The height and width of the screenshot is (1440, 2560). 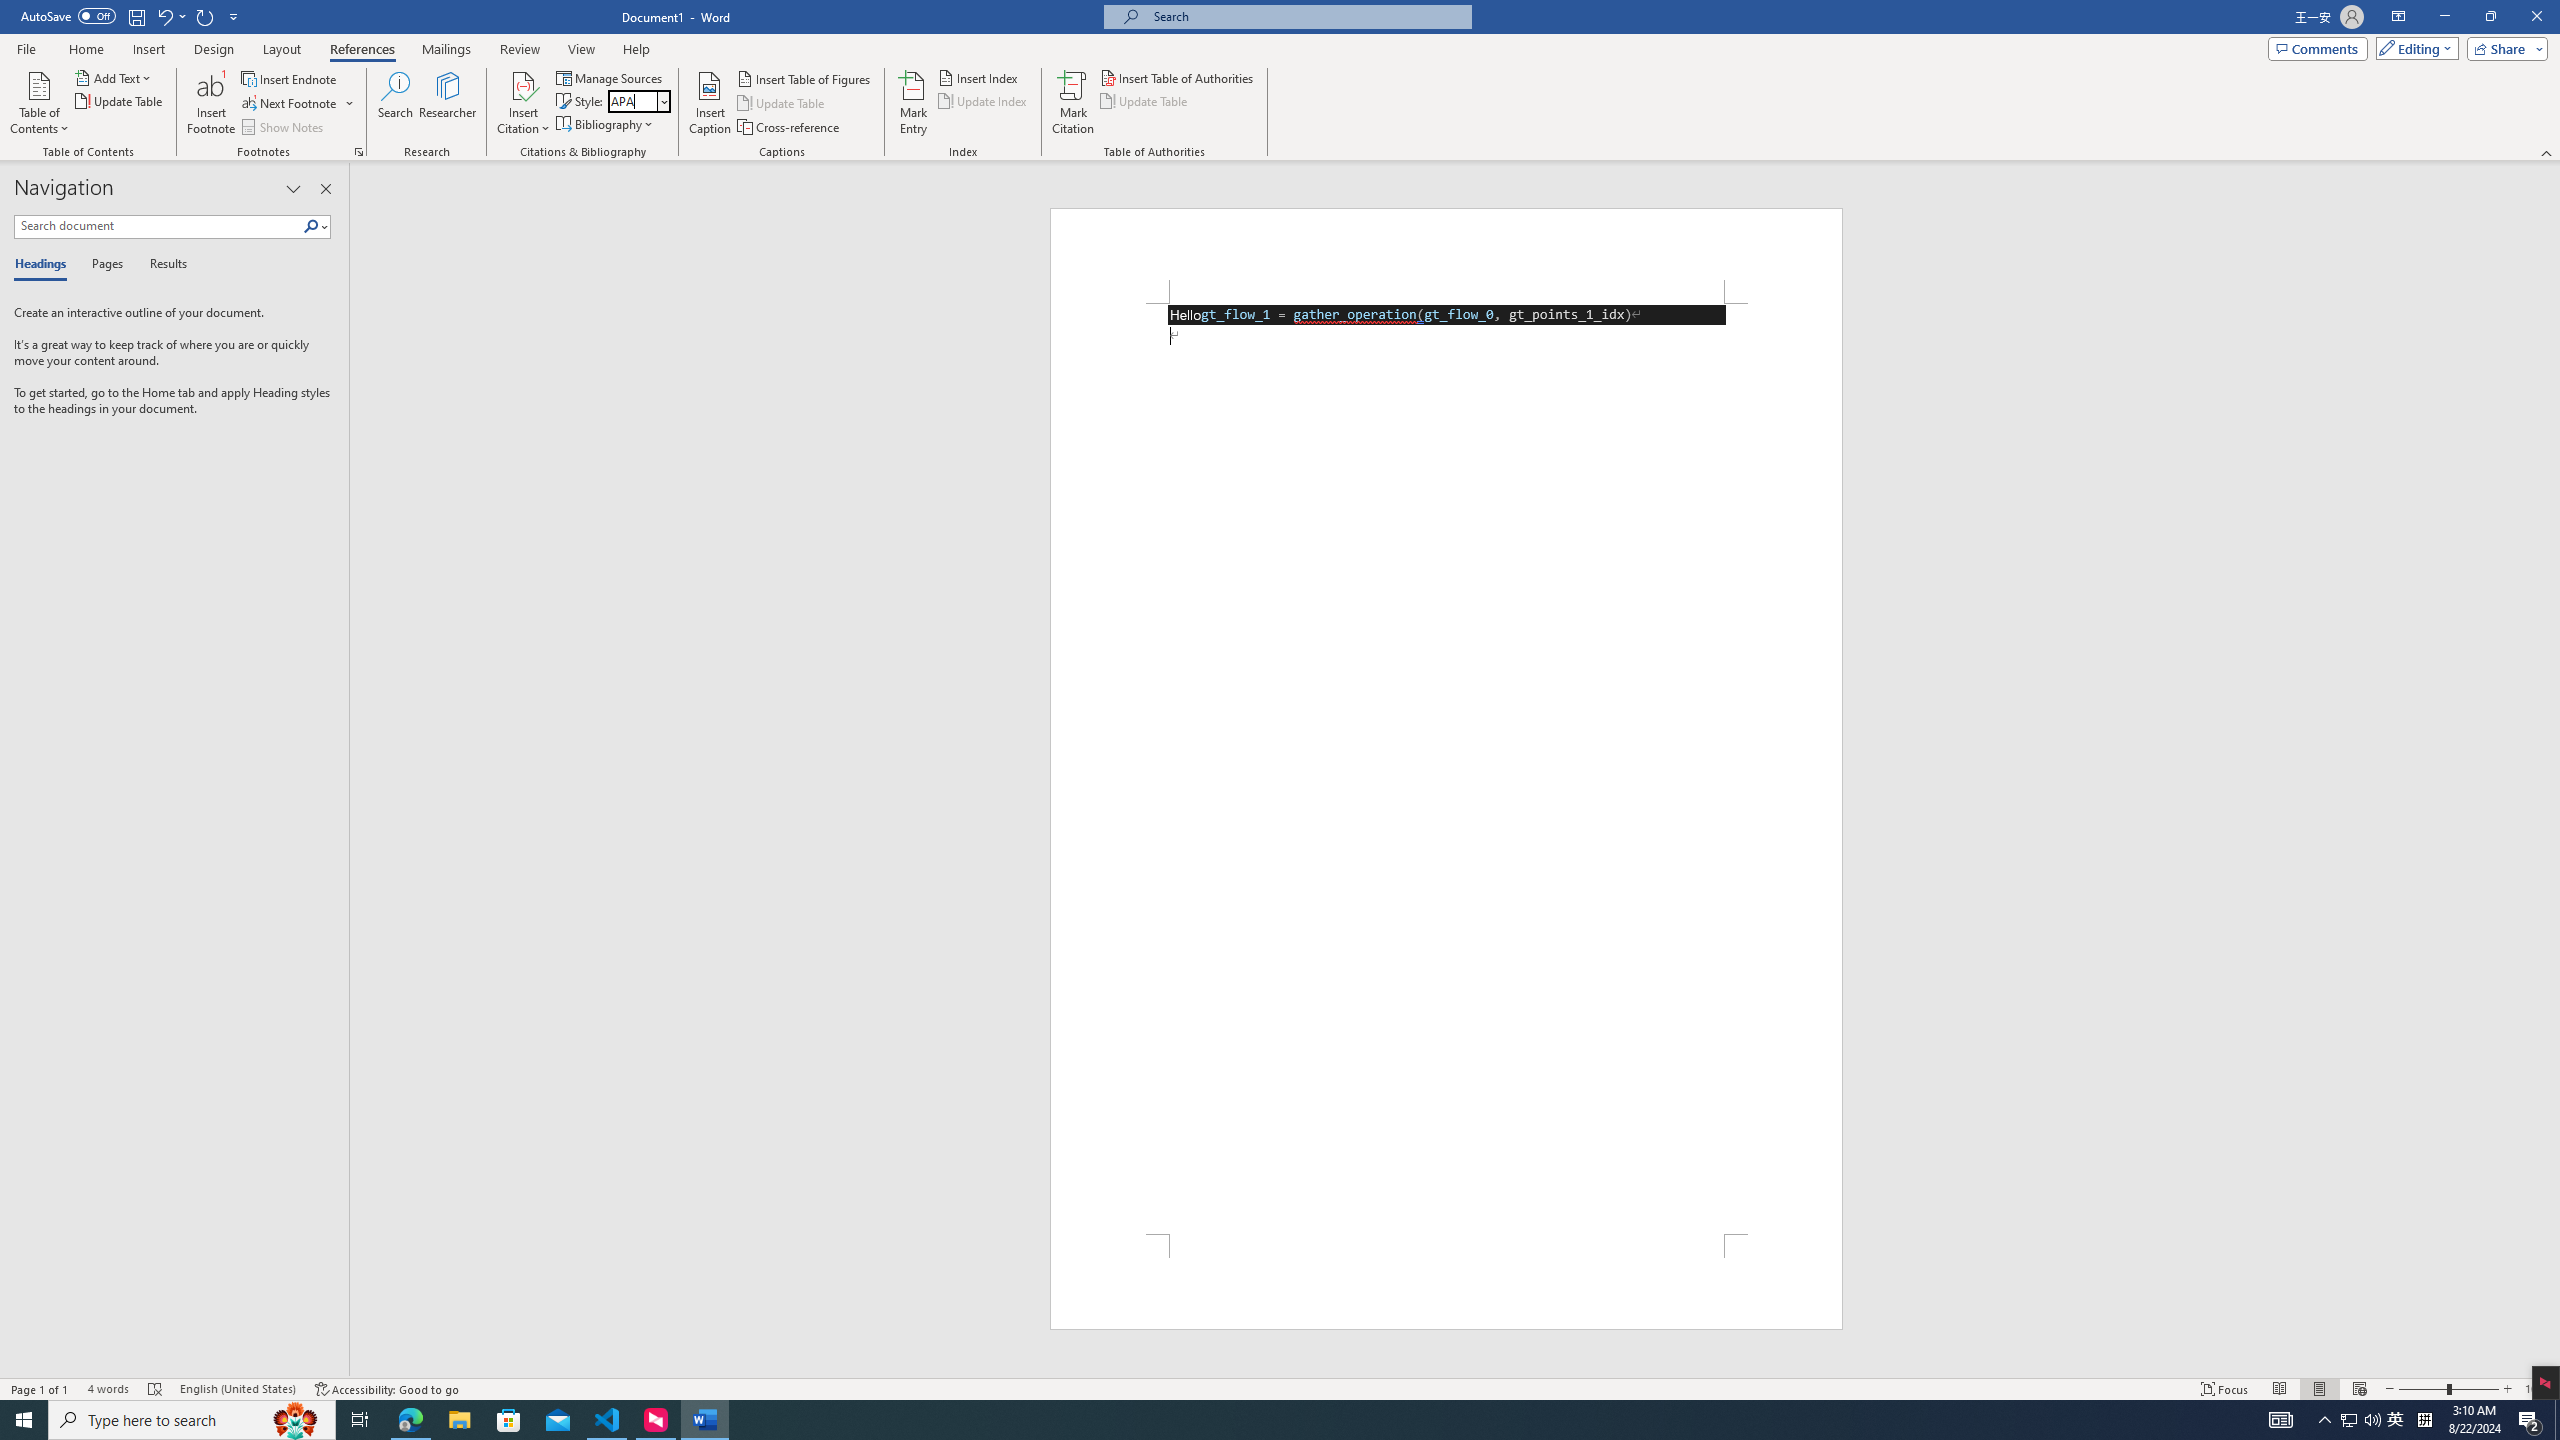 I want to click on Update Index, so click(x=984, y=100).